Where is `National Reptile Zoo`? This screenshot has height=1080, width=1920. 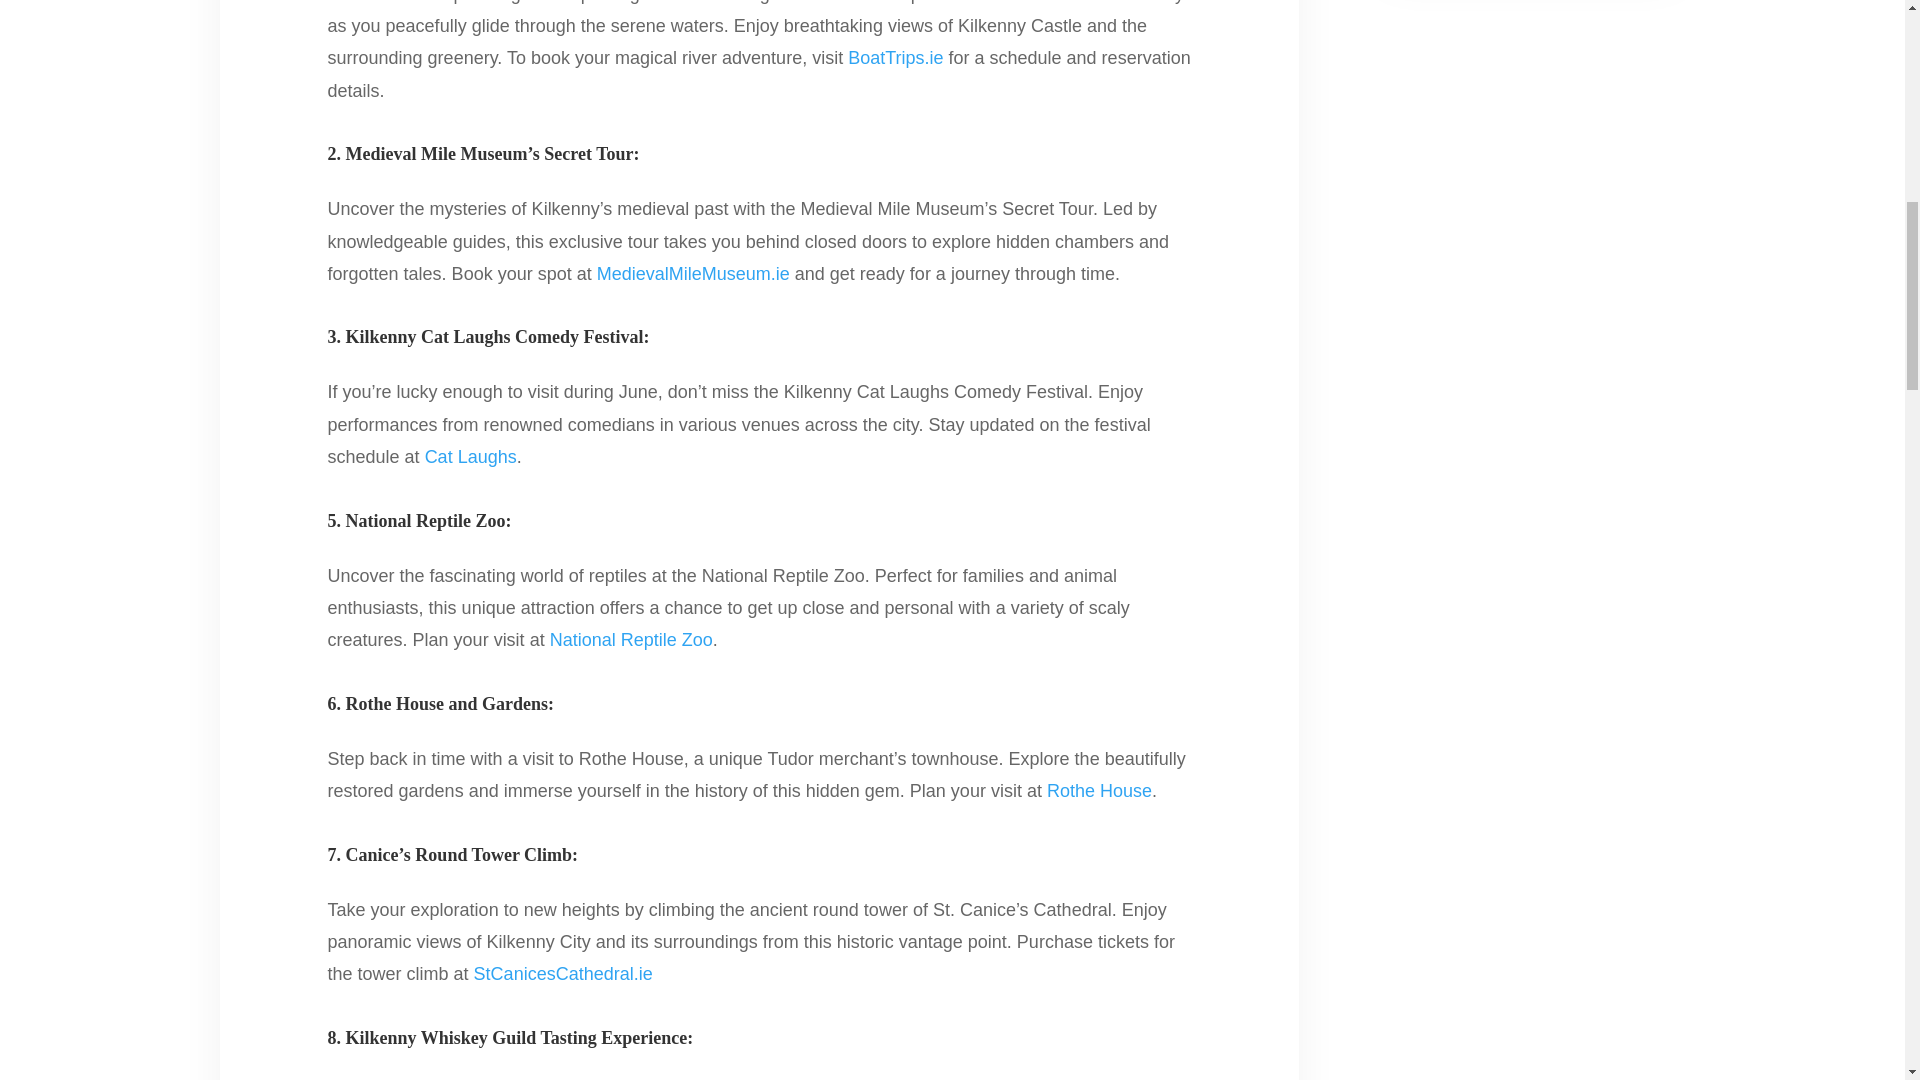
National Reptile Zoo is located at coordinates (630, 640).